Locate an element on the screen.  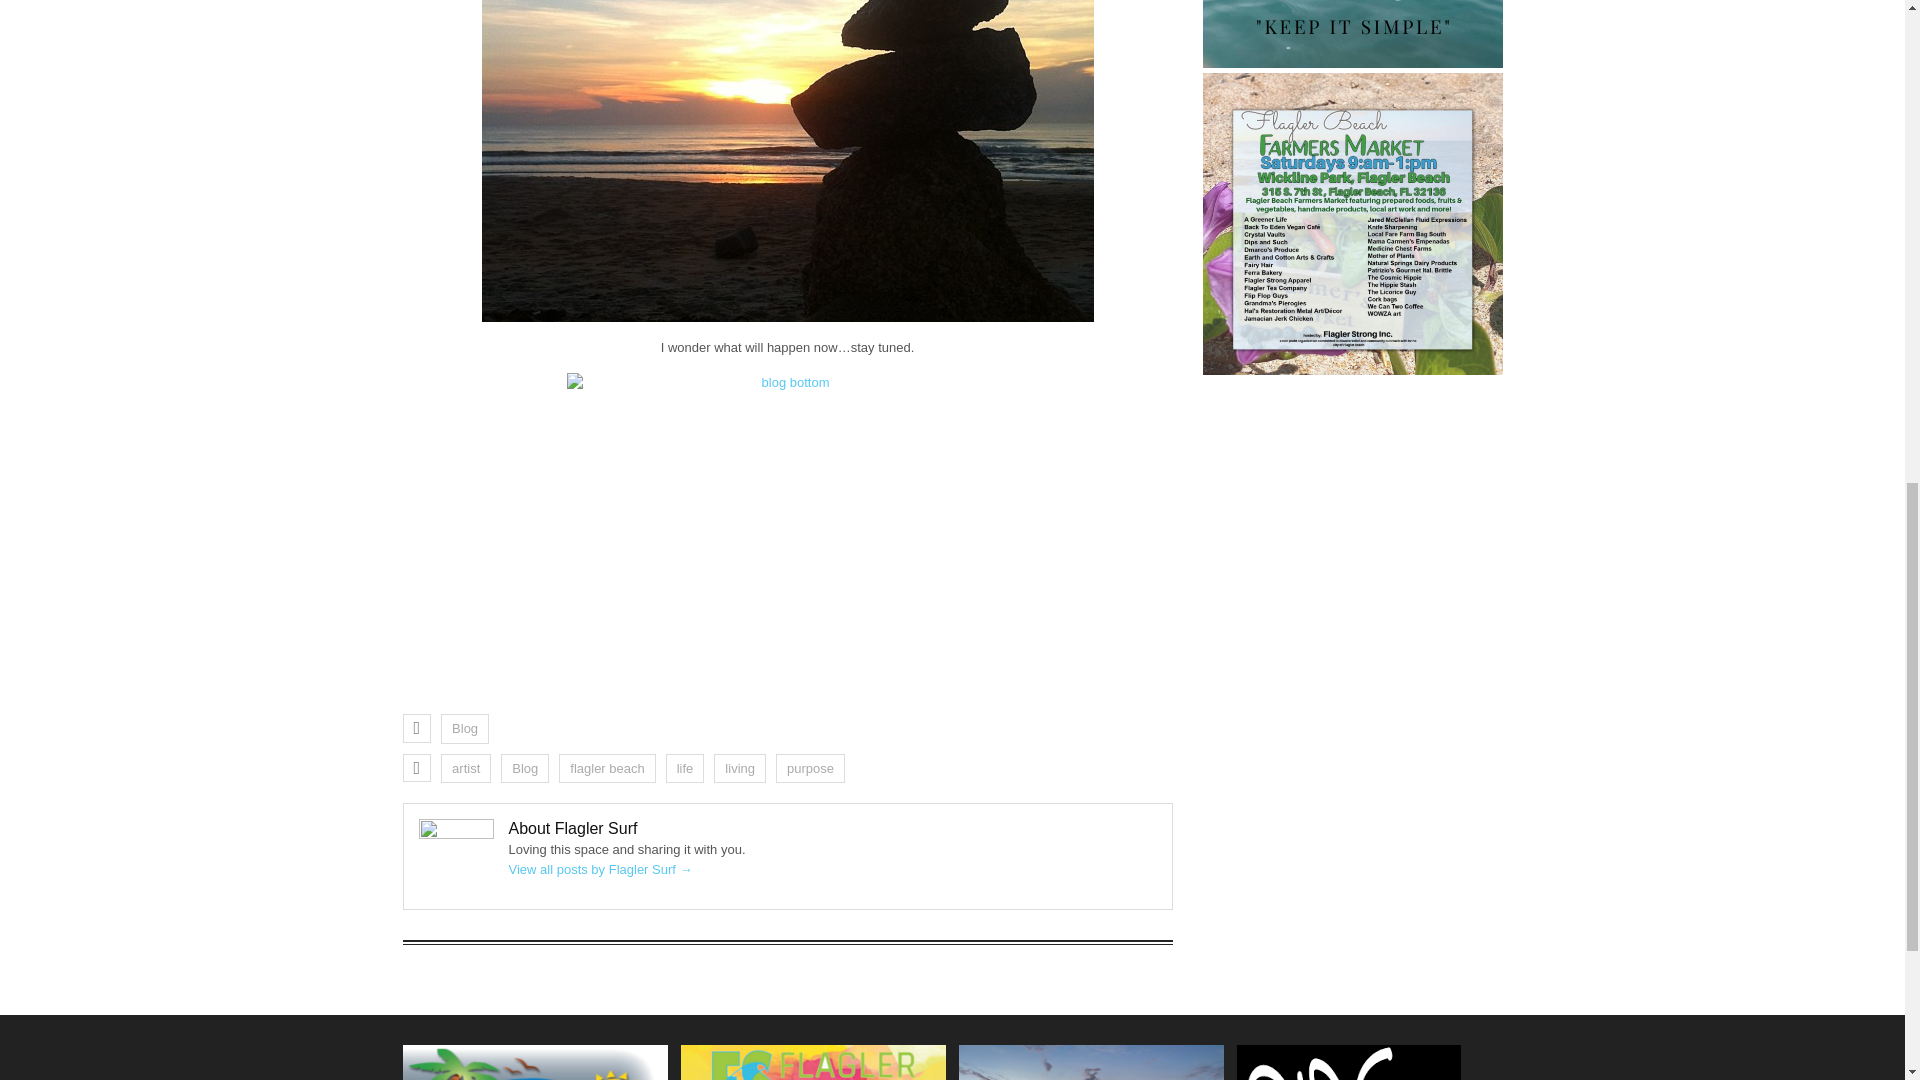
artist is located at coordinates (466, 768).